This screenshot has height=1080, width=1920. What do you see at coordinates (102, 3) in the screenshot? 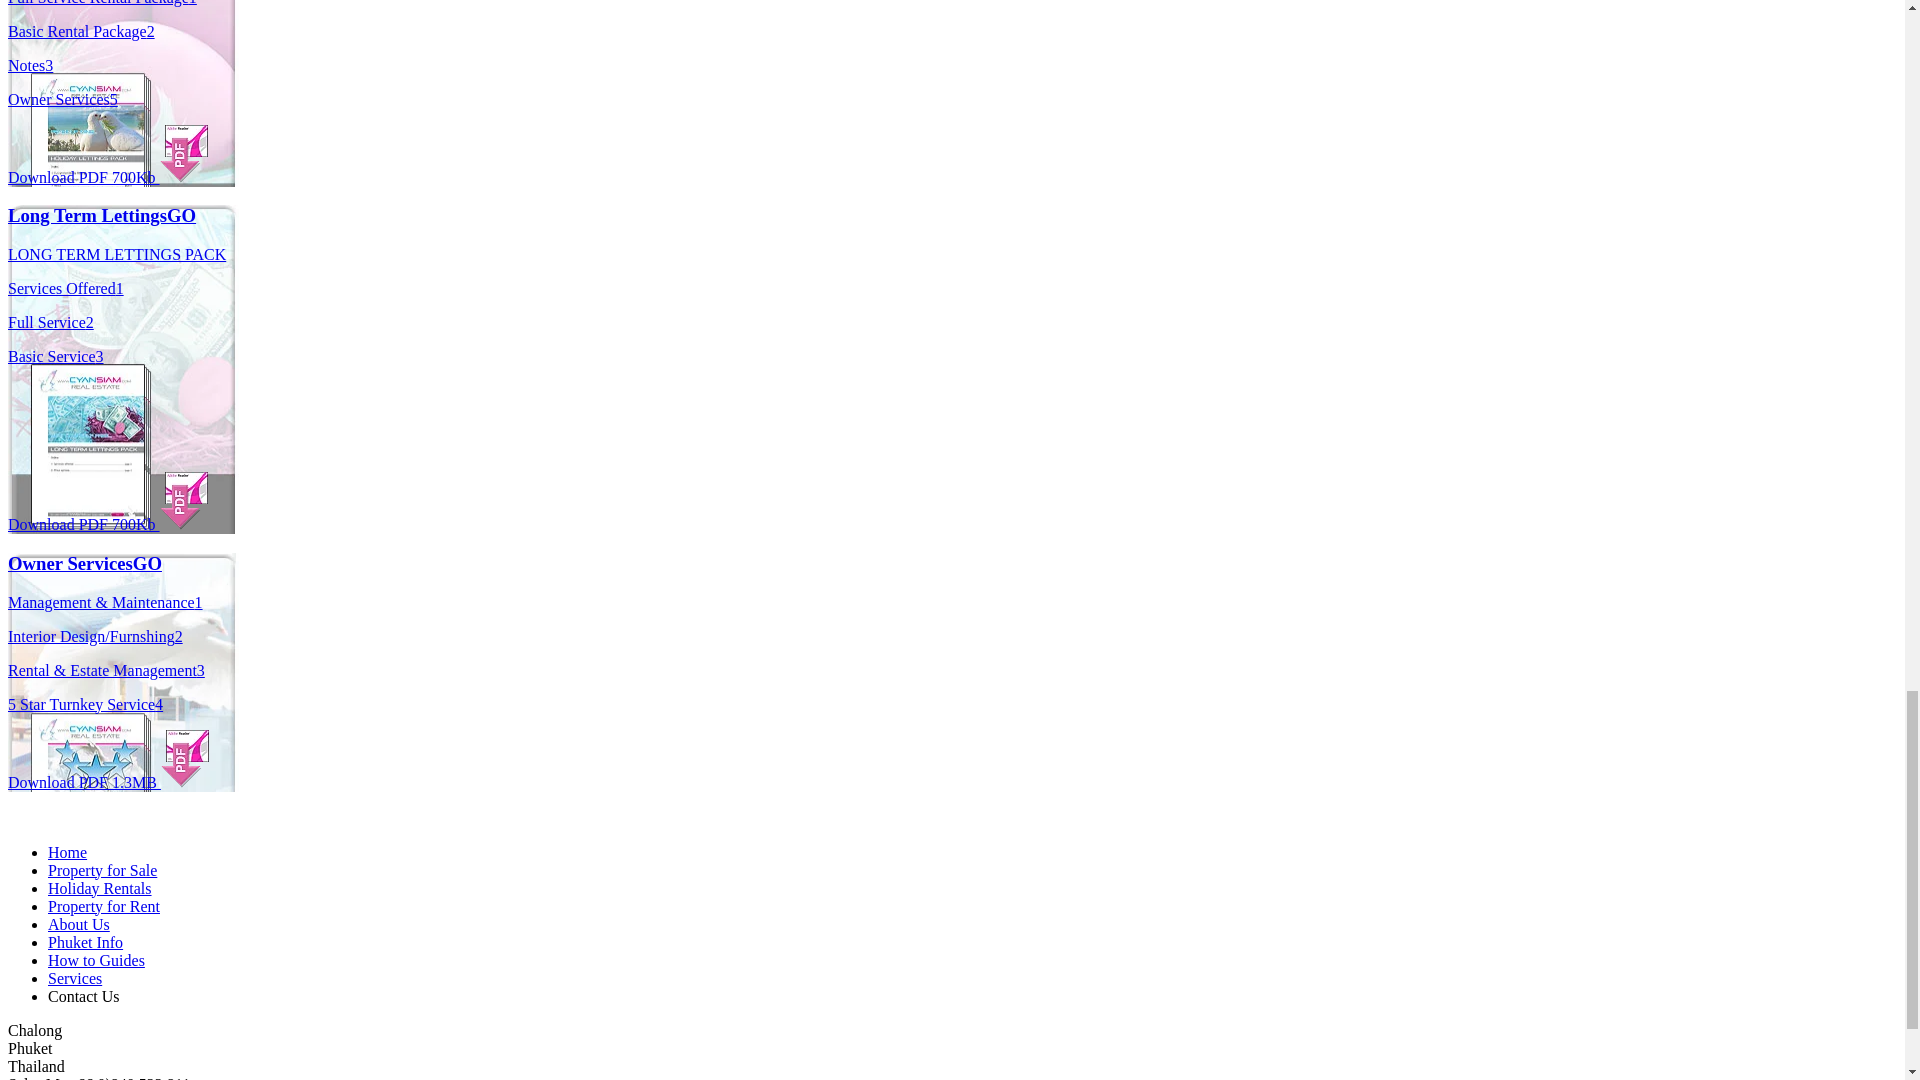
I see `Full Service Rental Package1` at bounding box center [102, 3].